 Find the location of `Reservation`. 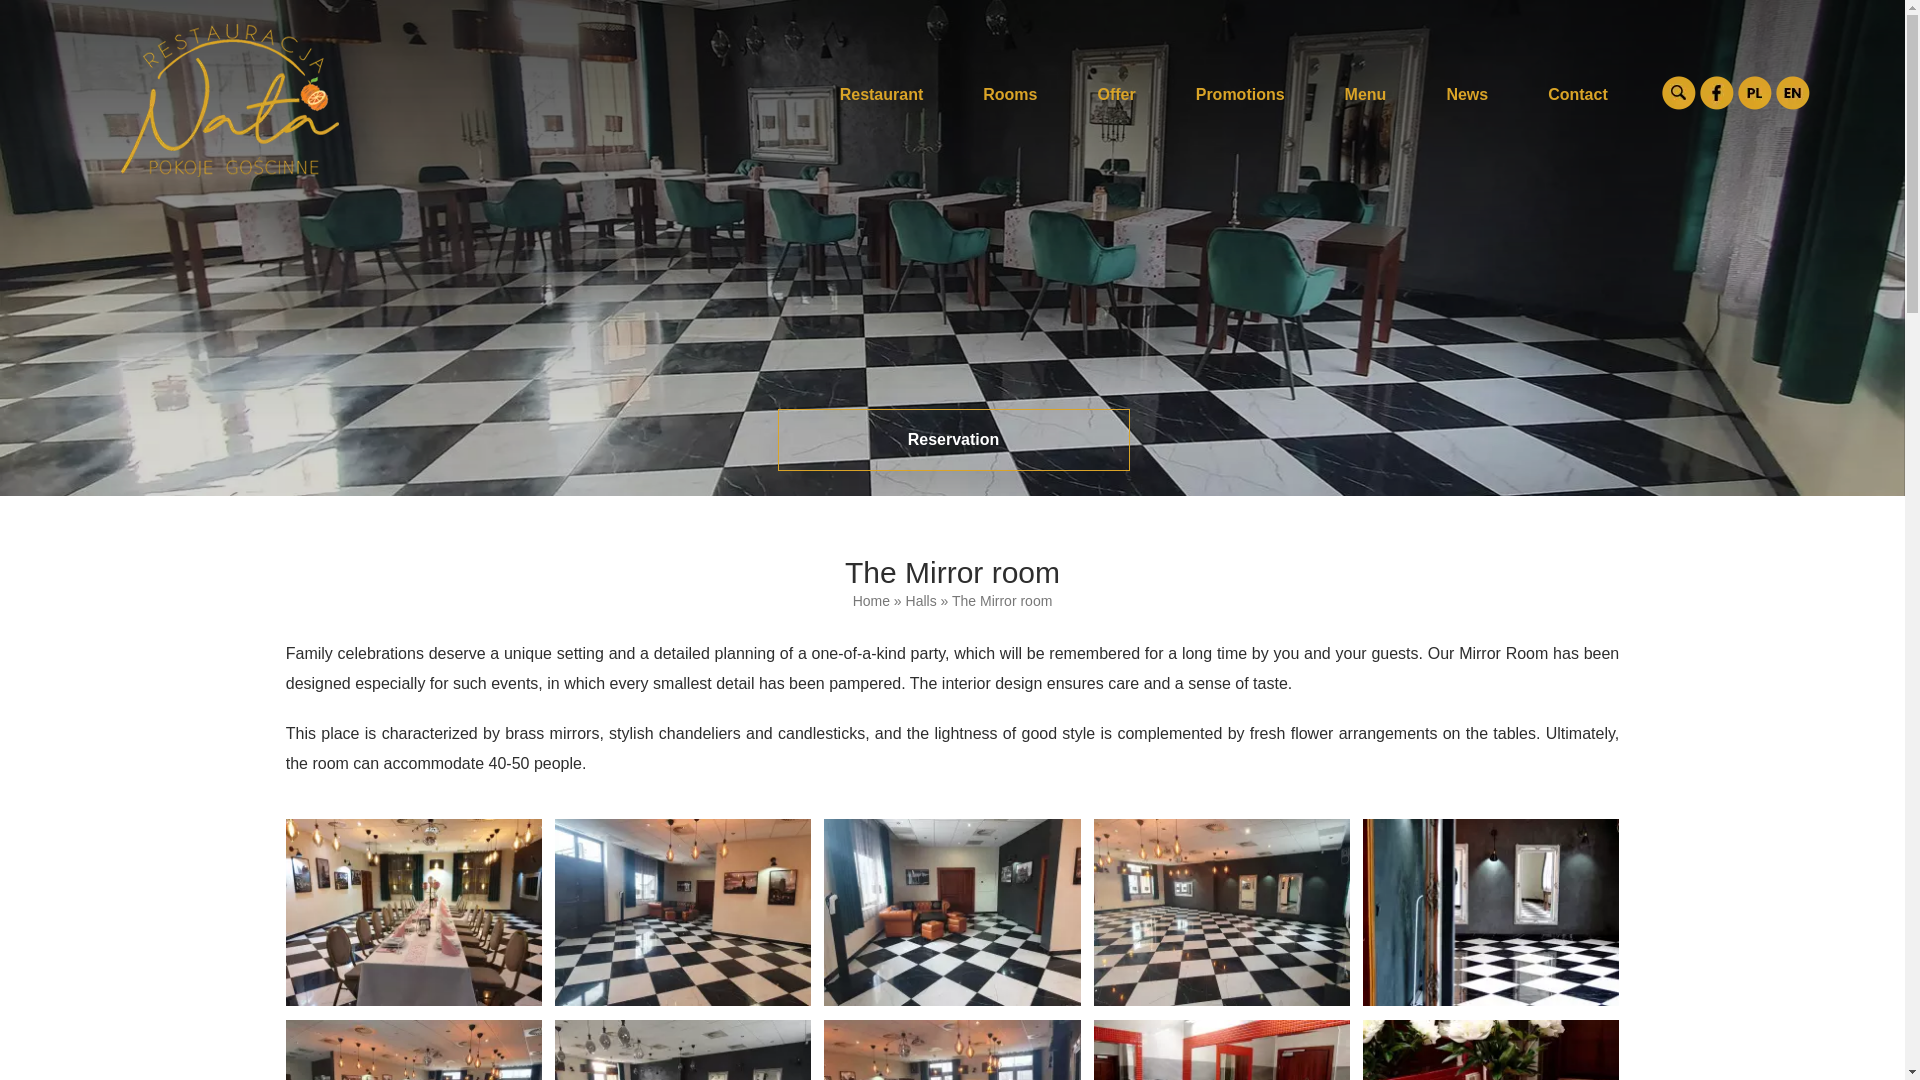

Reservation is located at coordinates (954, 440).